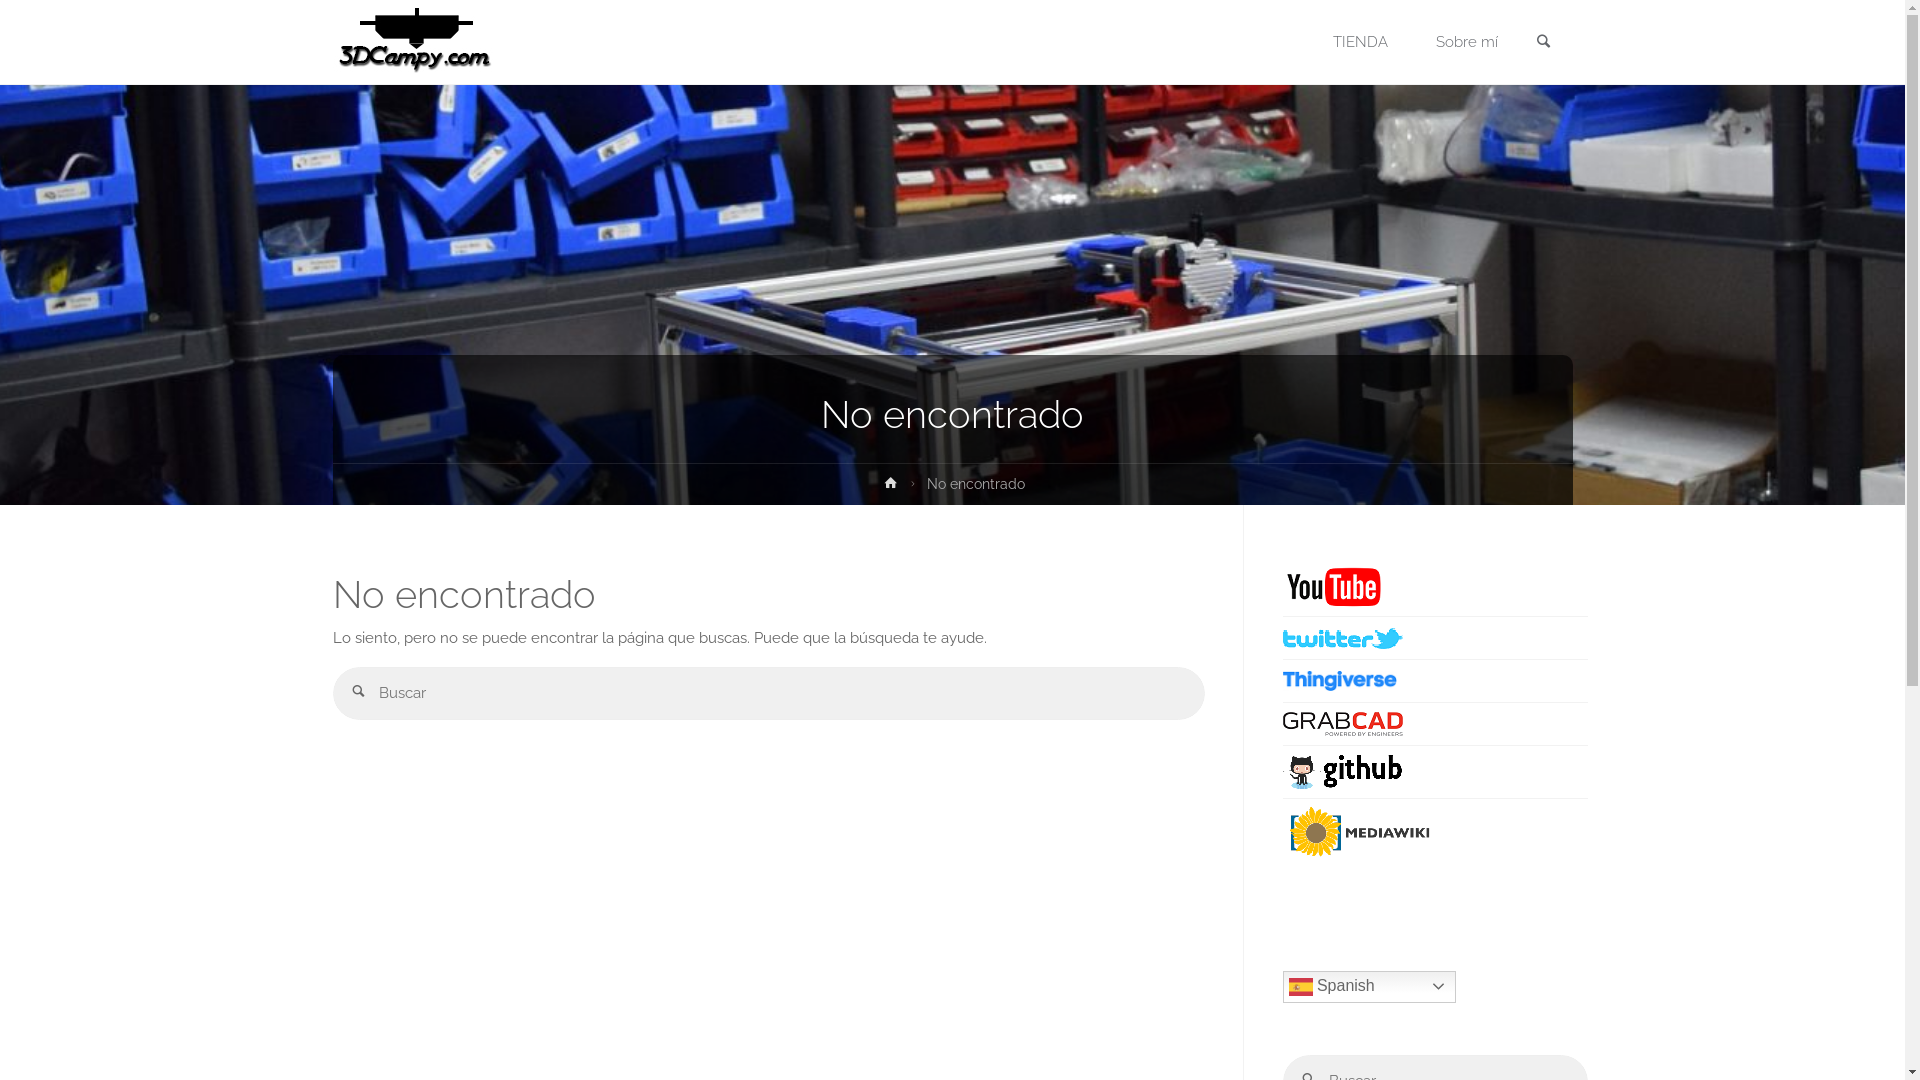  Describe the element at coordinates (1342, 638) in the screenshot. I see `Youtube` at that location.